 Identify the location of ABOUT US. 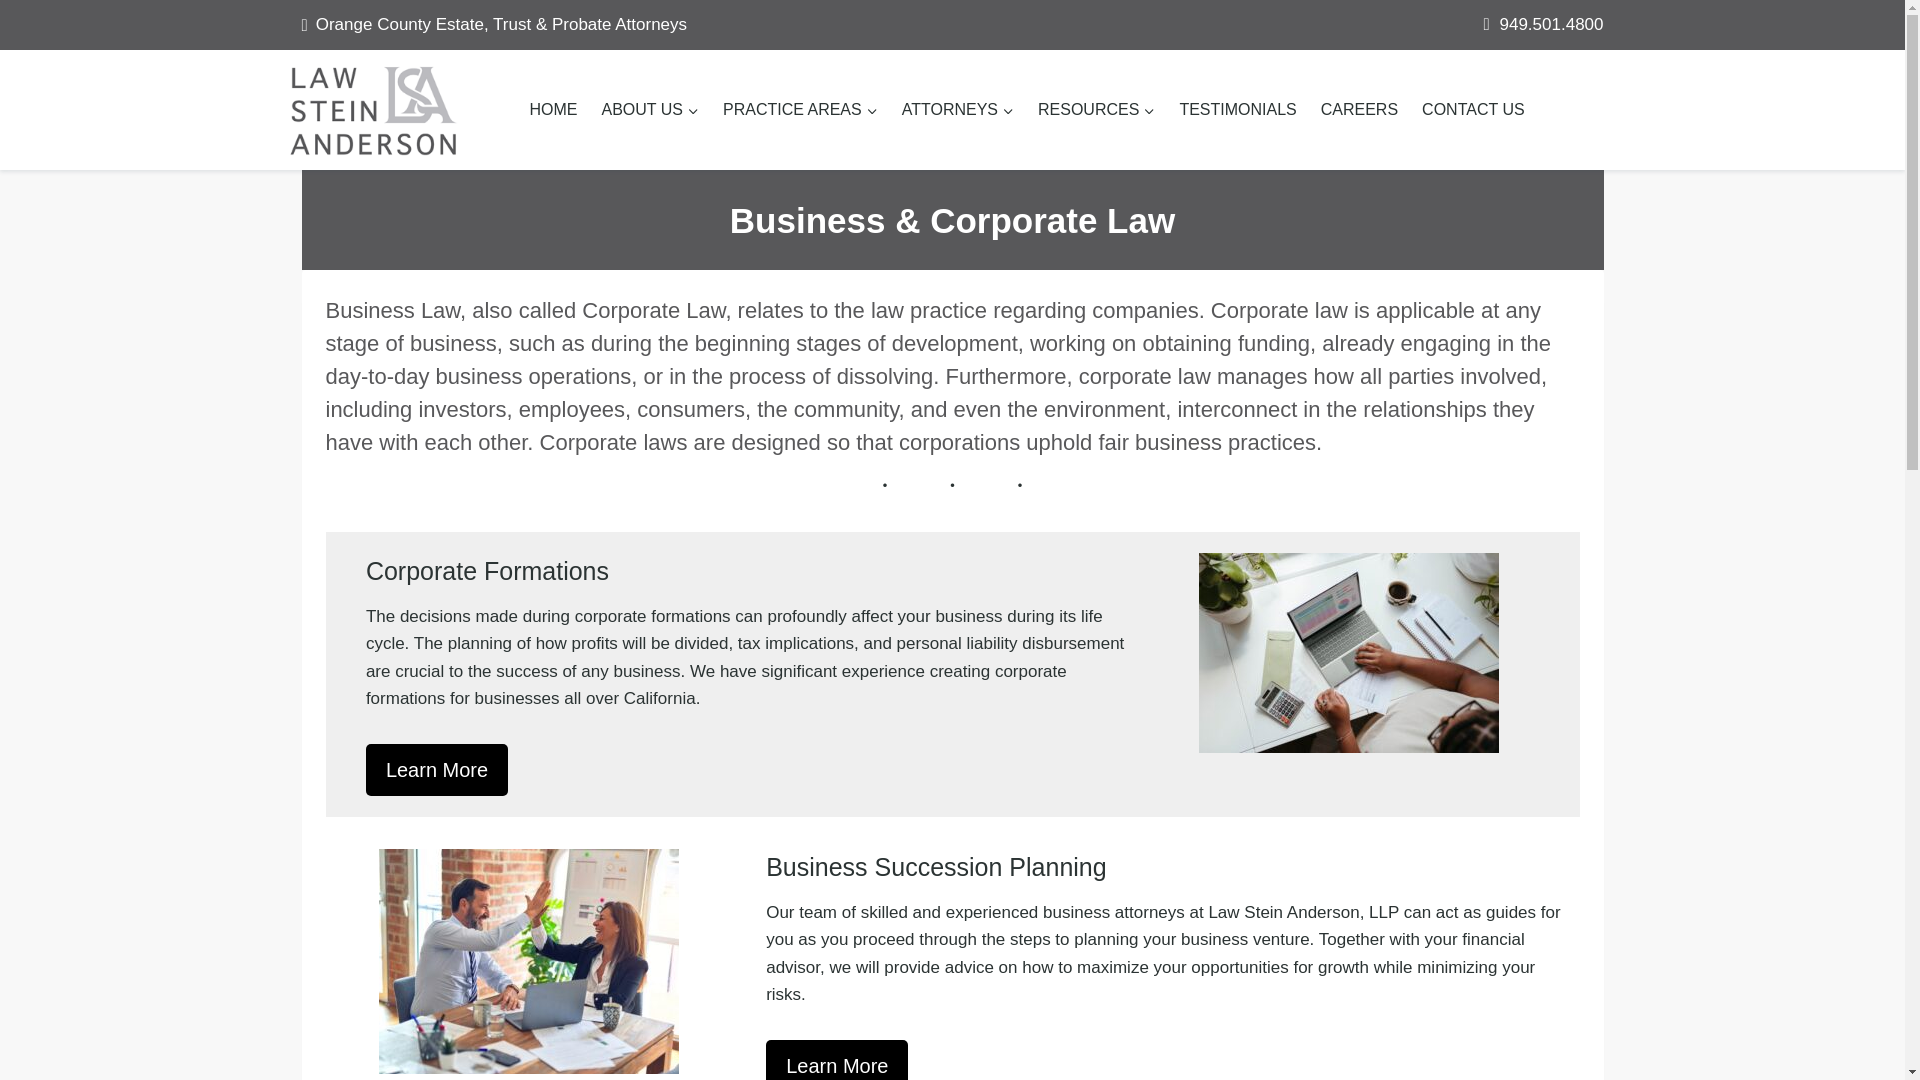
(650, 110).